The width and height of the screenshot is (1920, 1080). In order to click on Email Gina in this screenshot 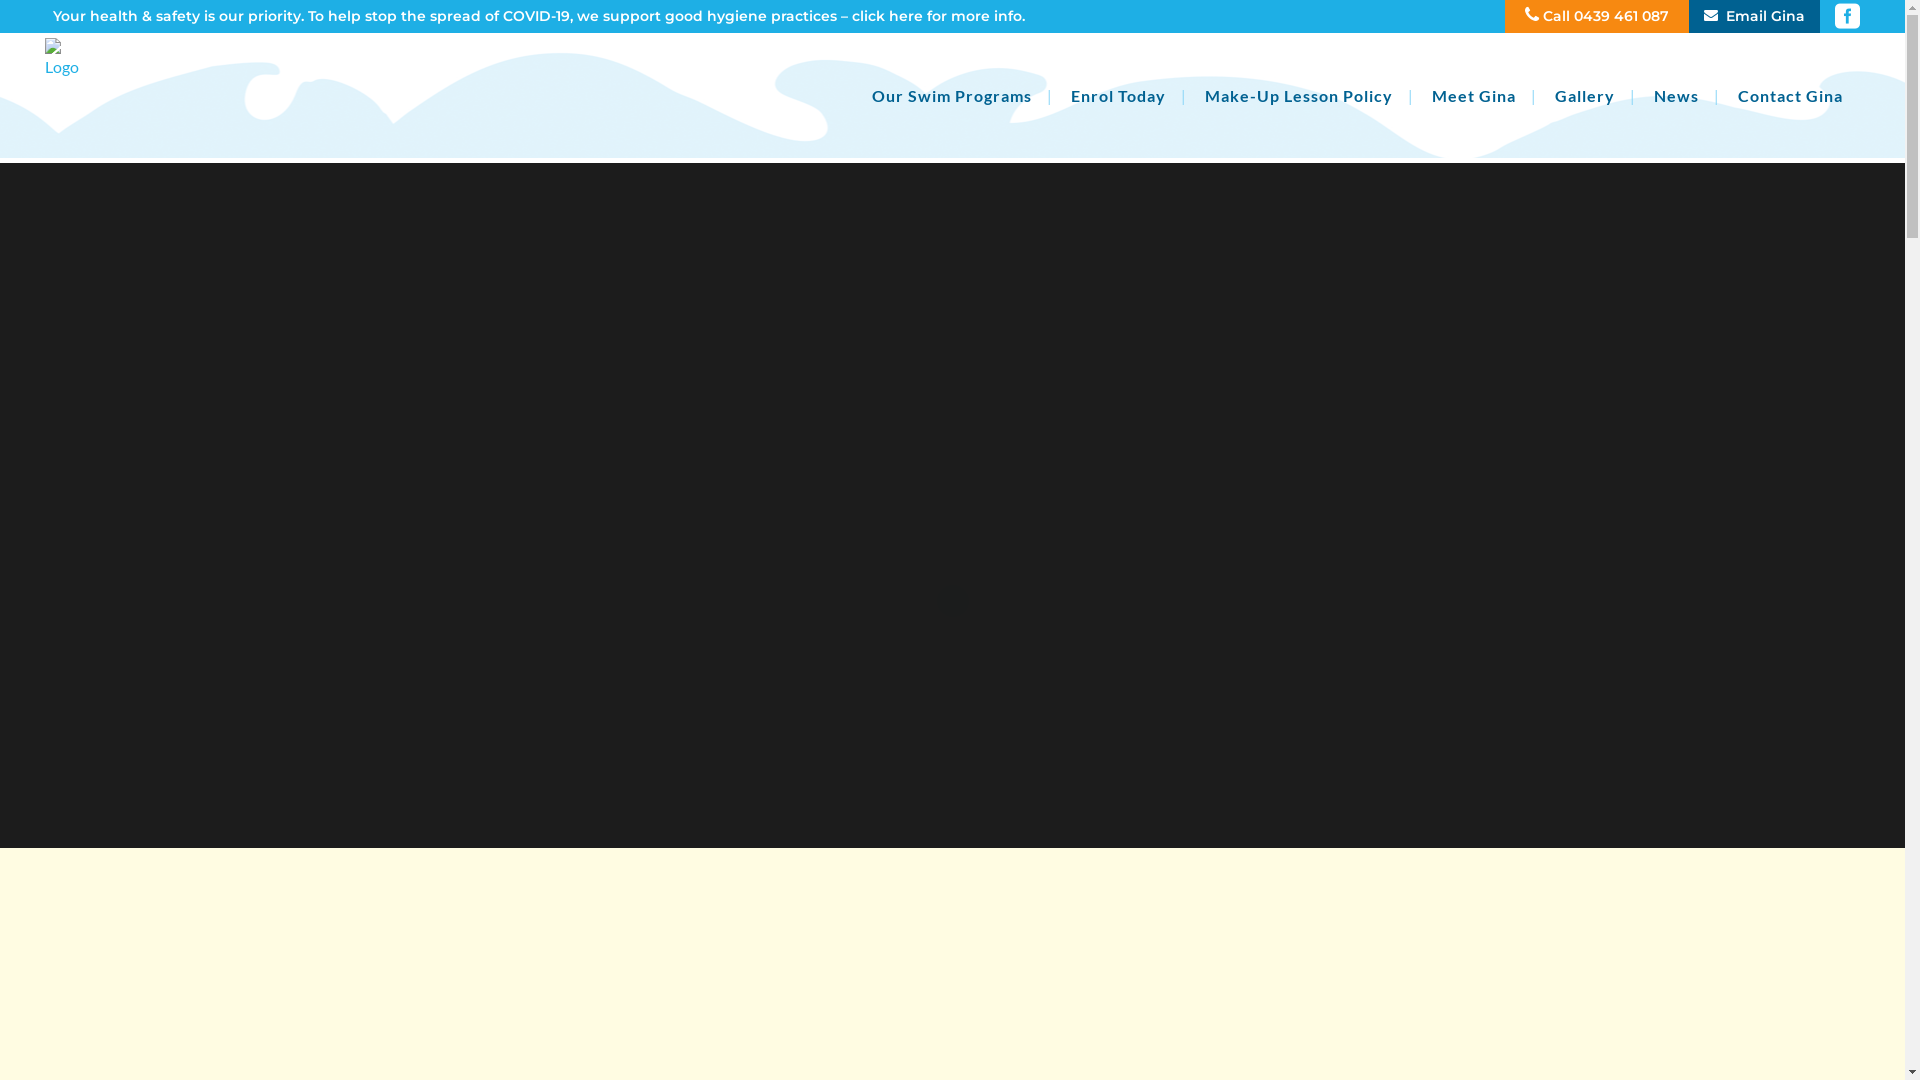, I will do `click(1747, 16)`.